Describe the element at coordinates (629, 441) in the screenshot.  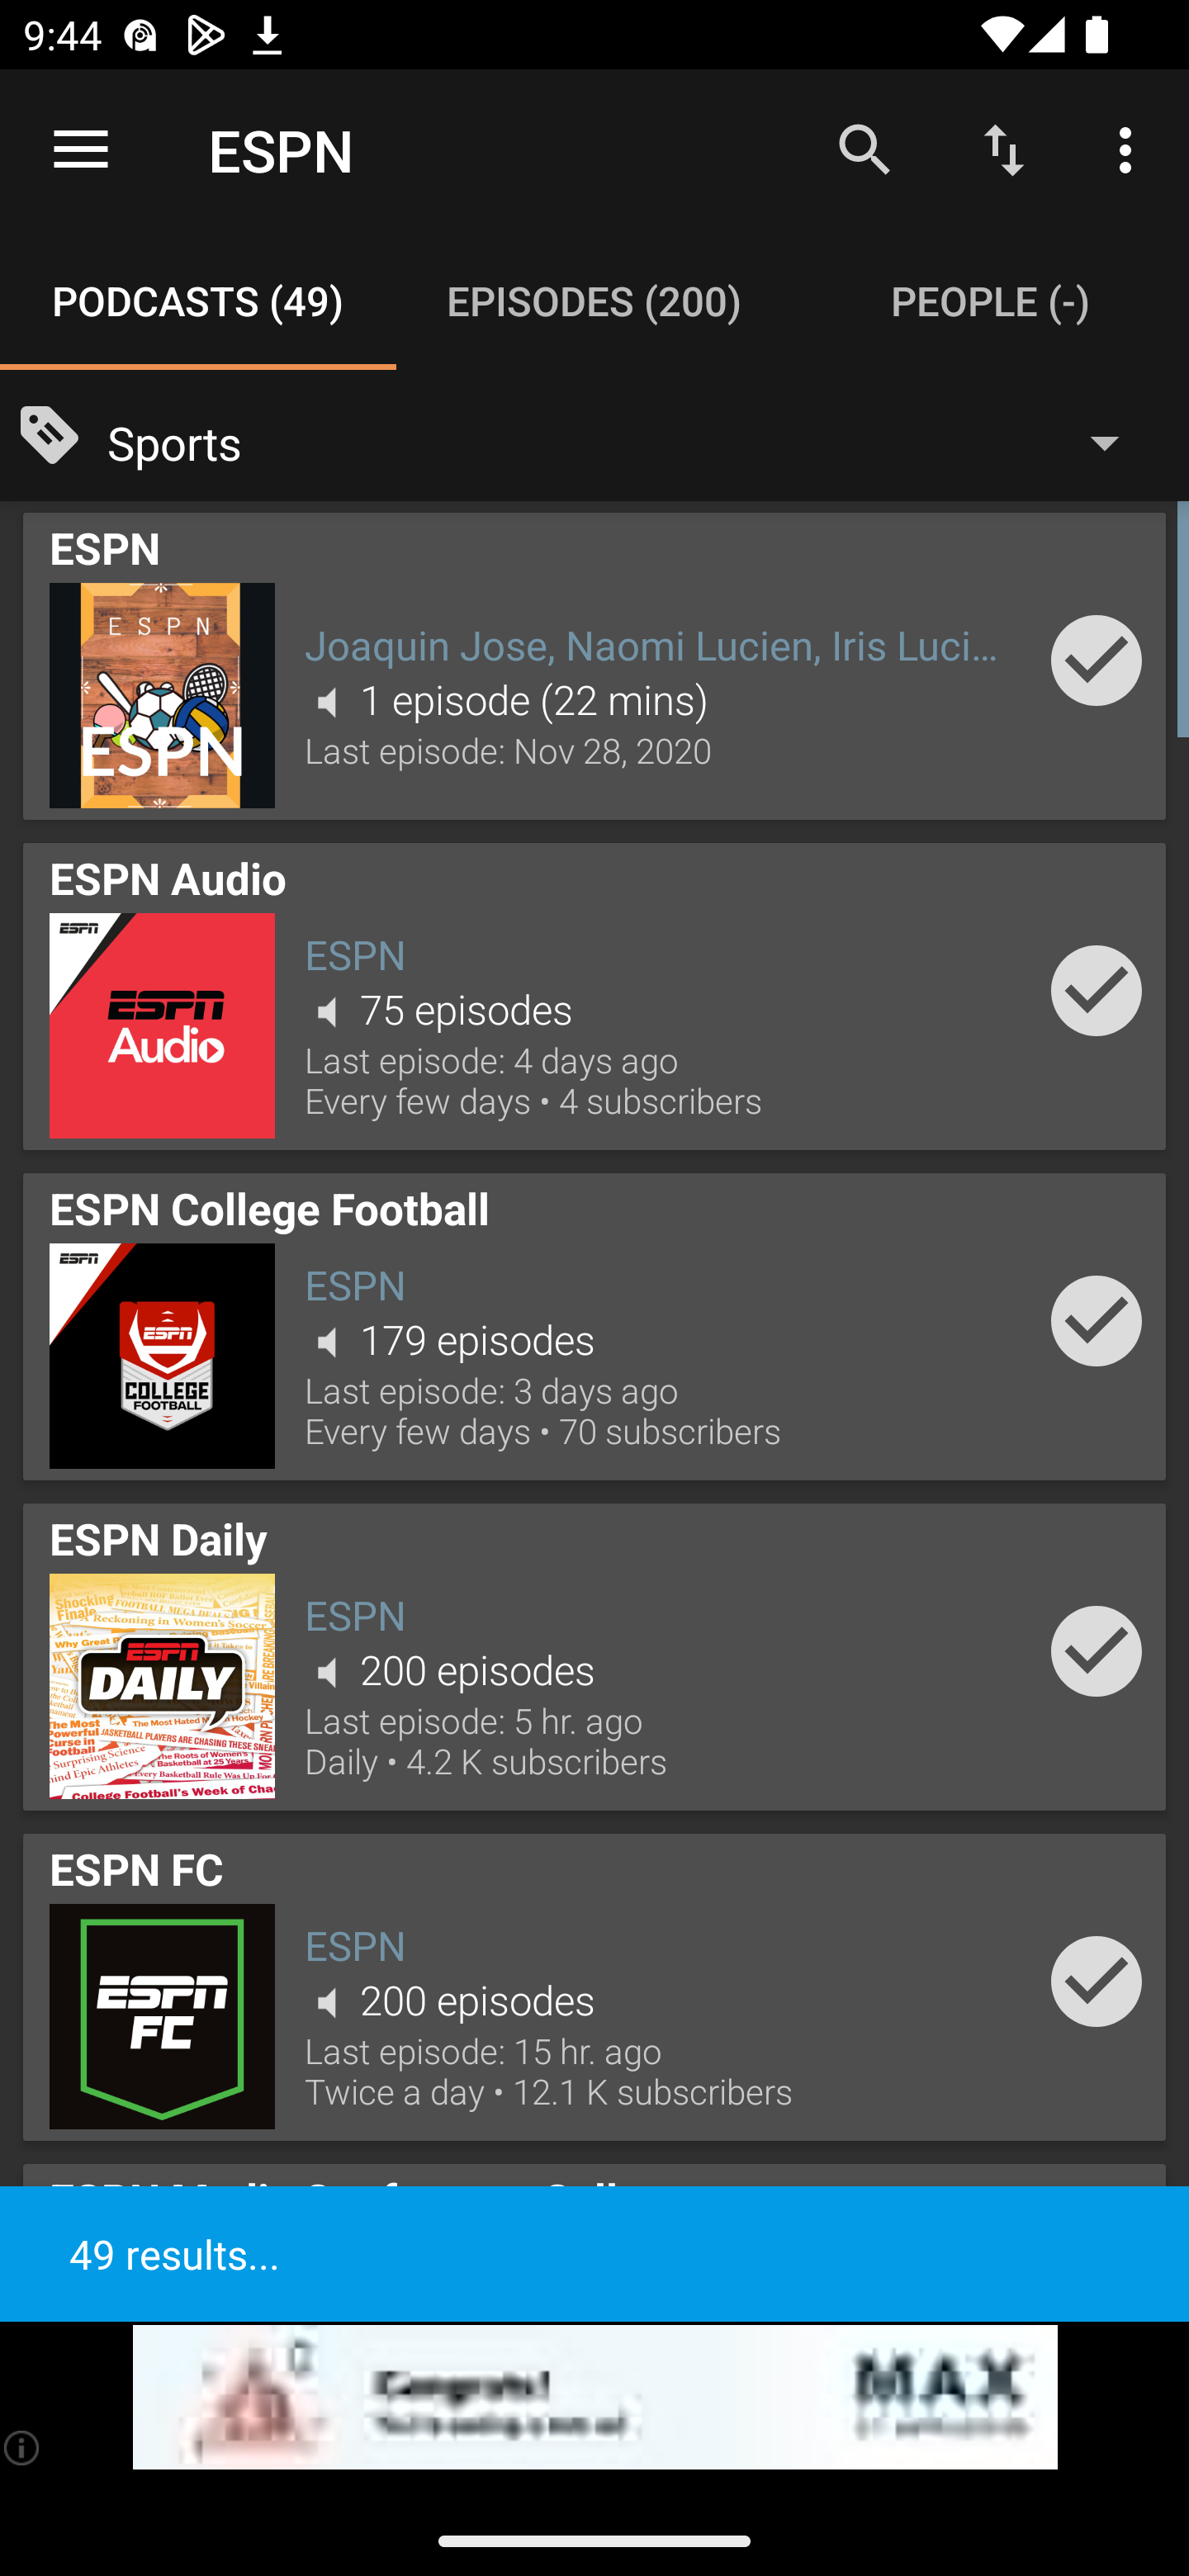
I see `Sports` at that location.